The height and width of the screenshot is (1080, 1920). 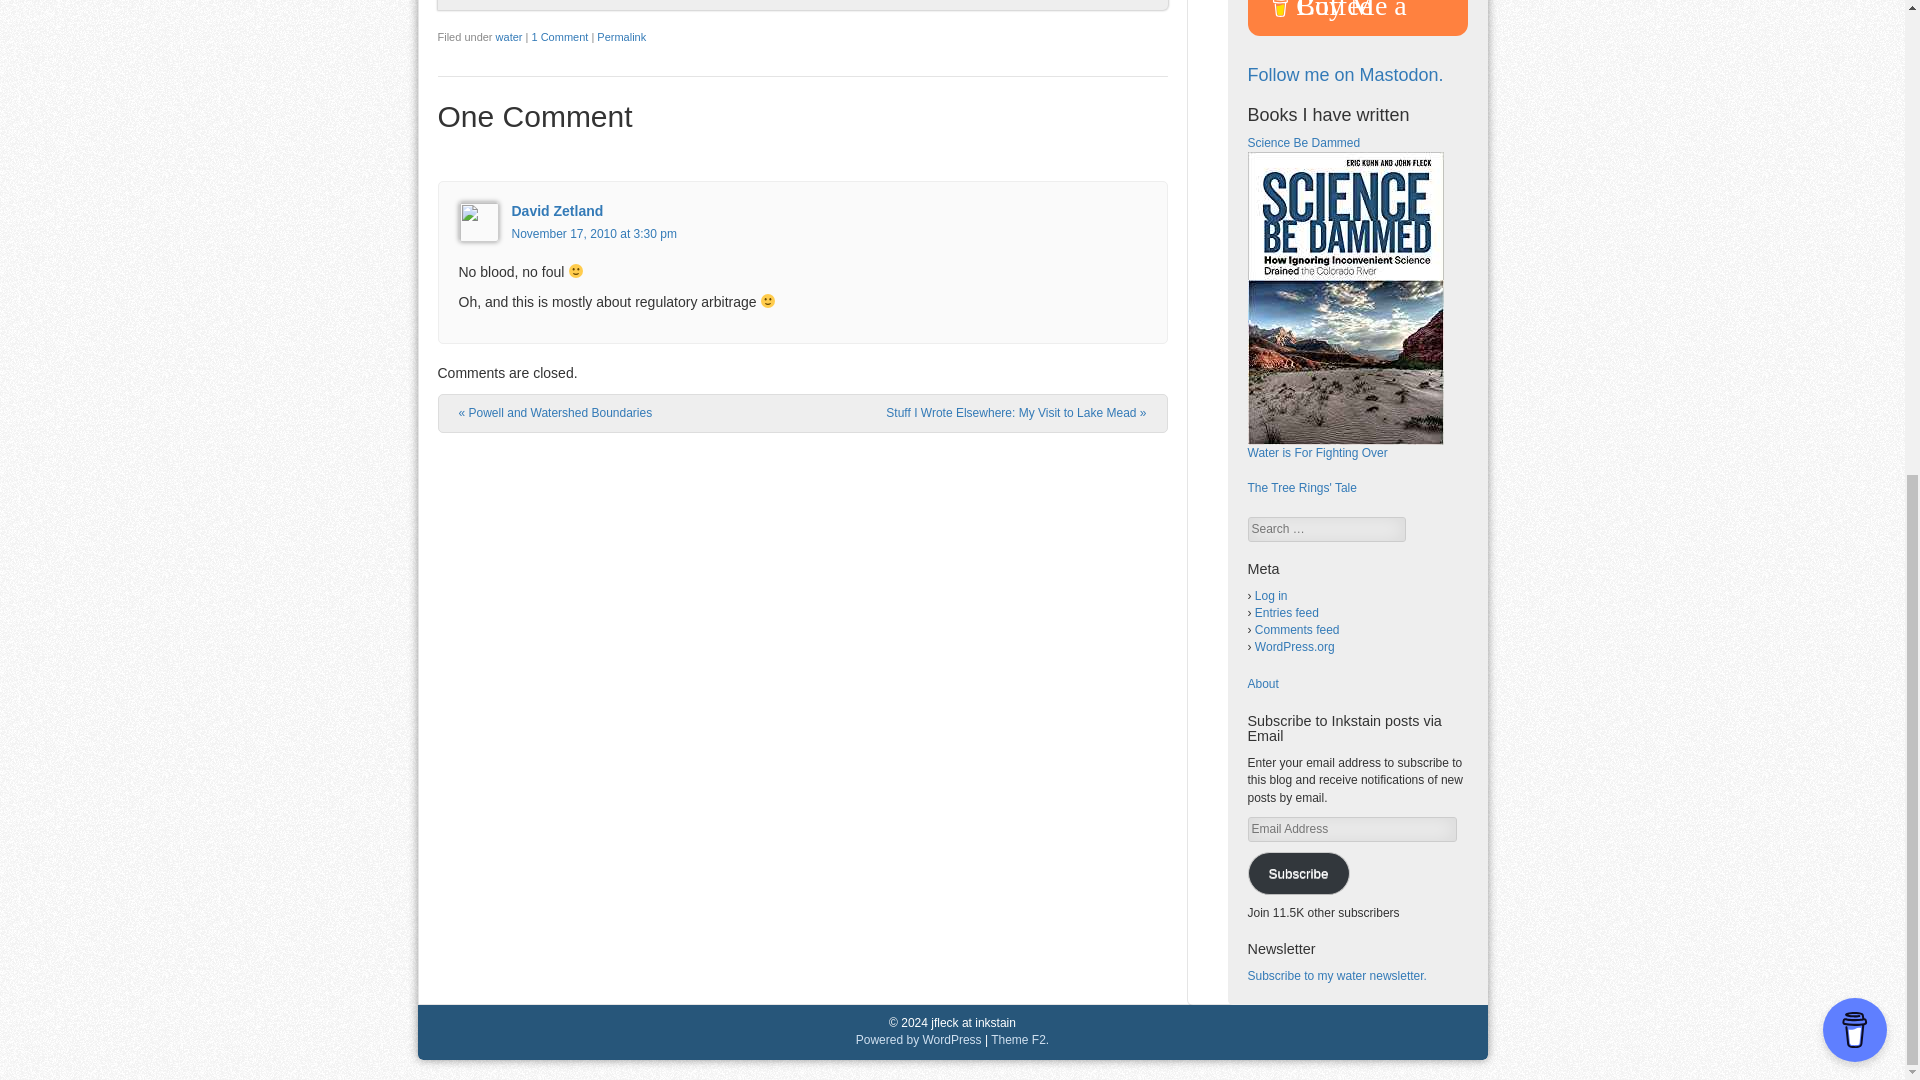 I want to click on Powered by WordPress, so click(x=918, y=1039).